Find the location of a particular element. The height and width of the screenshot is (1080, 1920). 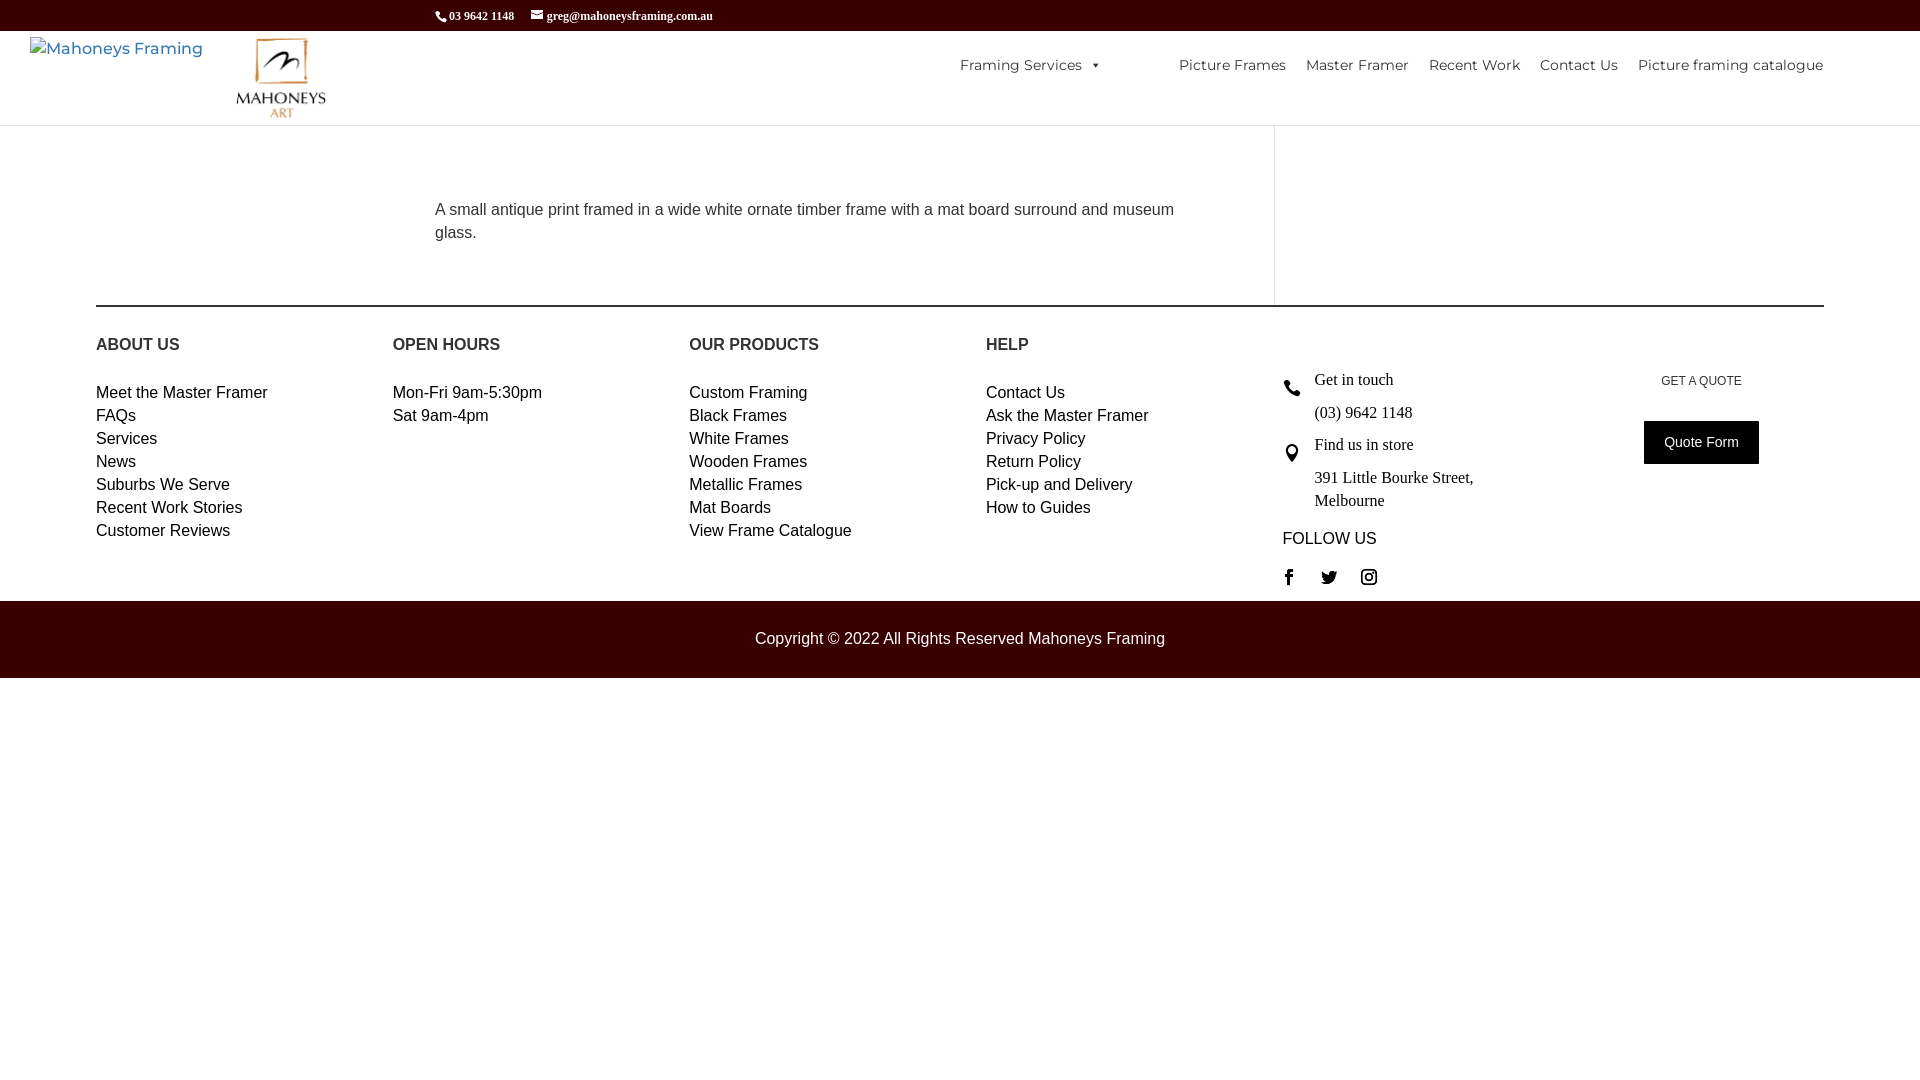

Ask the Master Framer is located at coordinates (1068, 416).